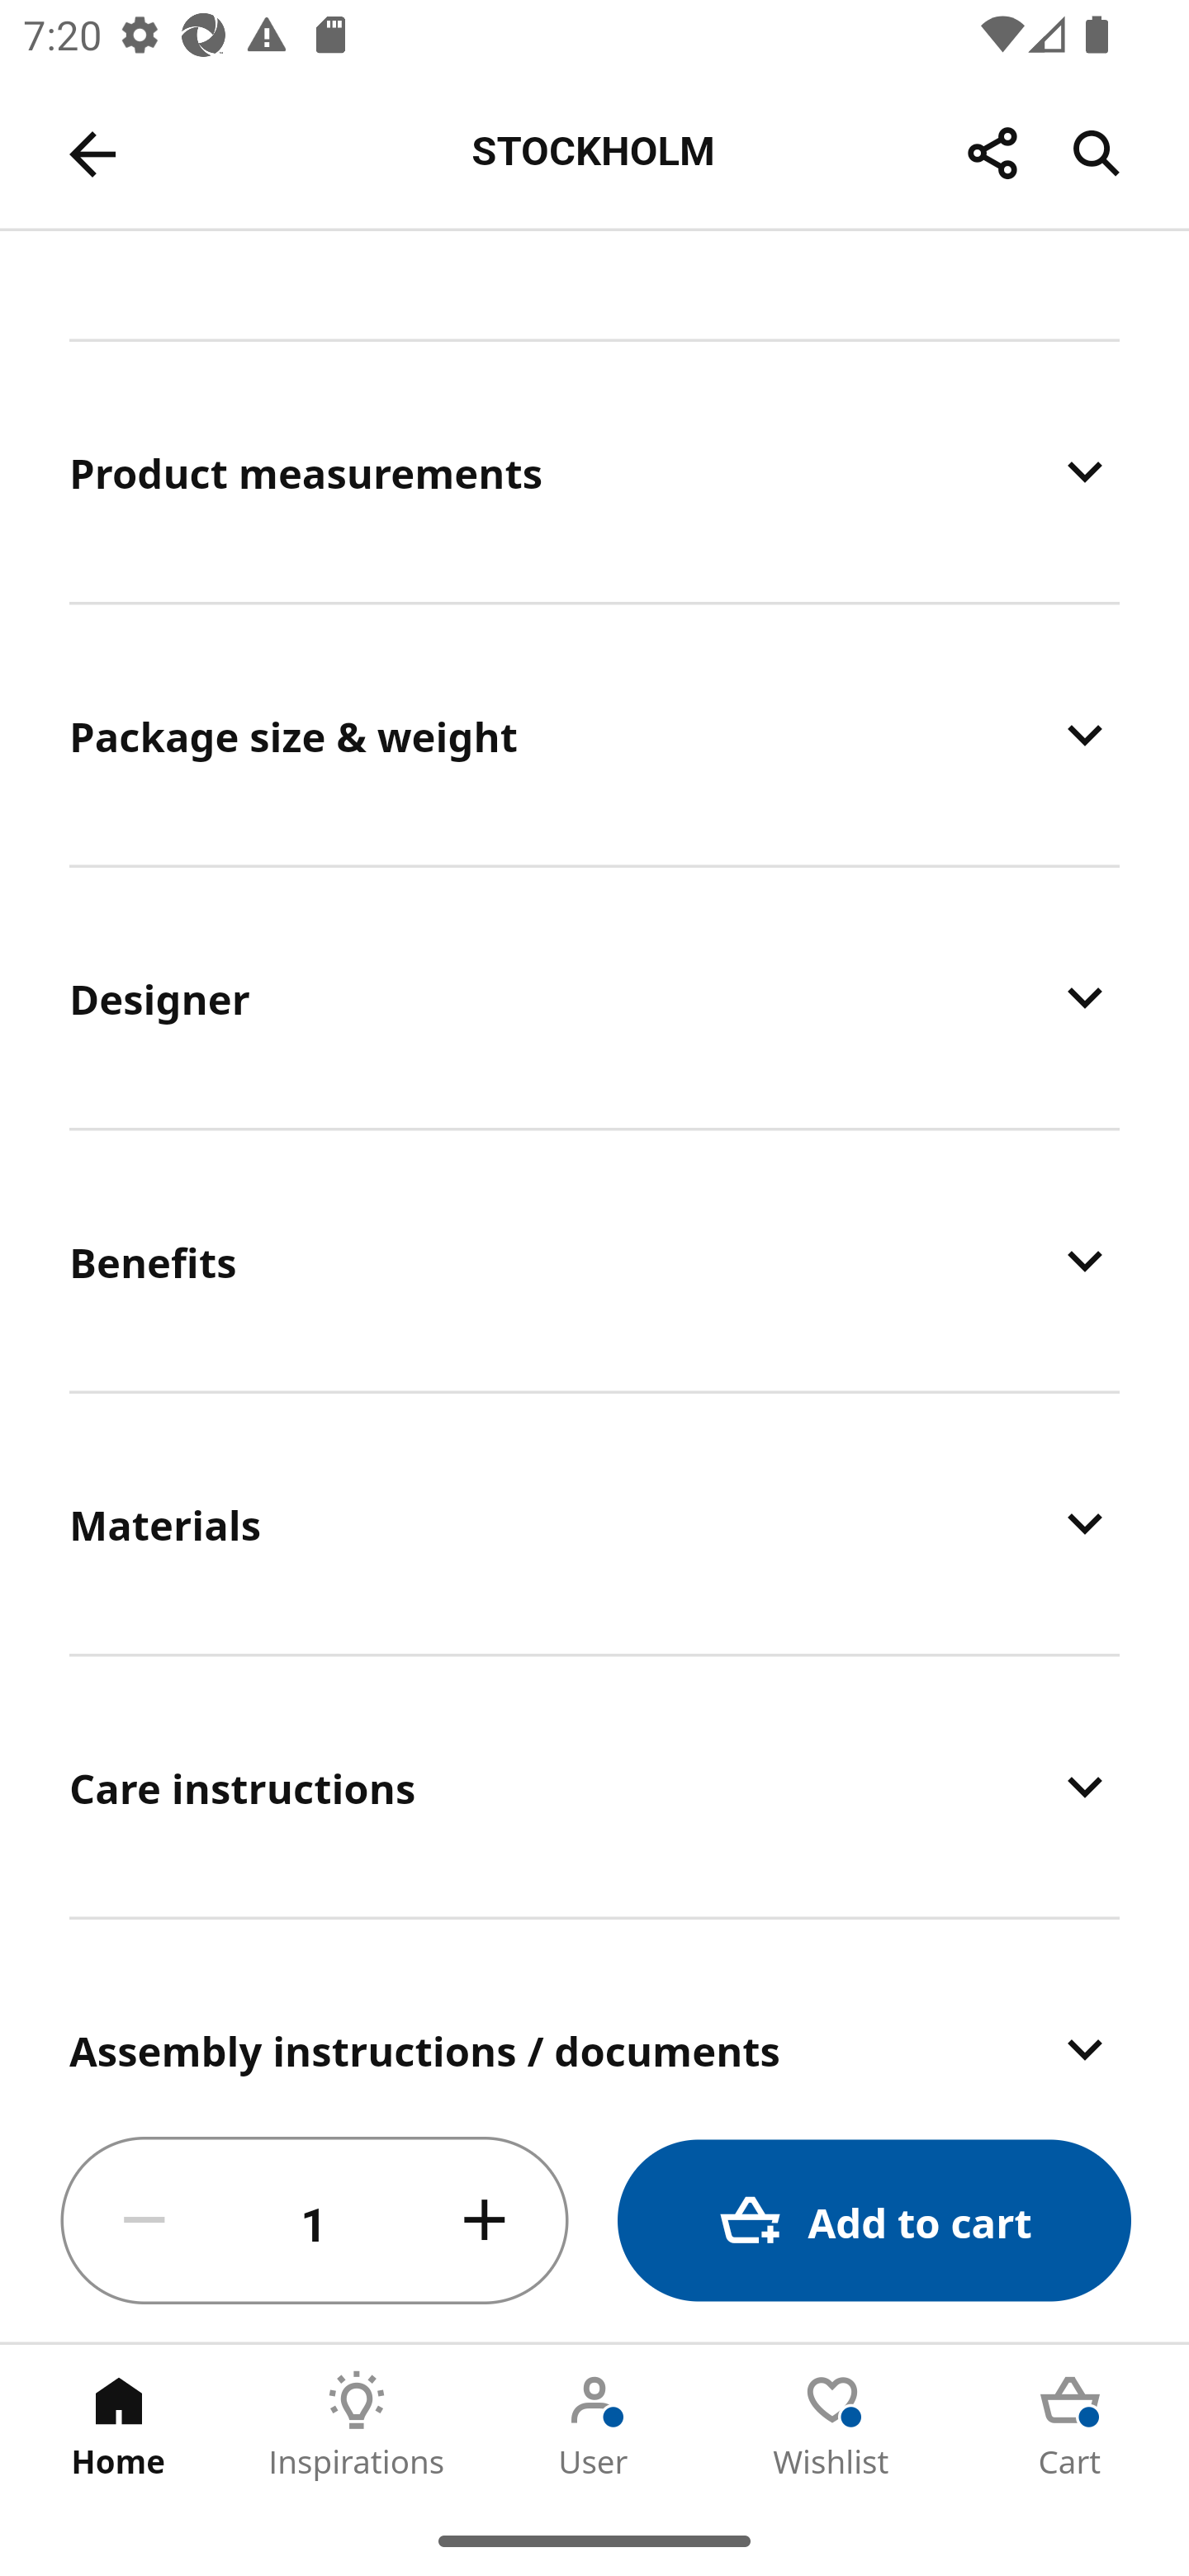  I want to click on Product measurements, so click(594, 471).